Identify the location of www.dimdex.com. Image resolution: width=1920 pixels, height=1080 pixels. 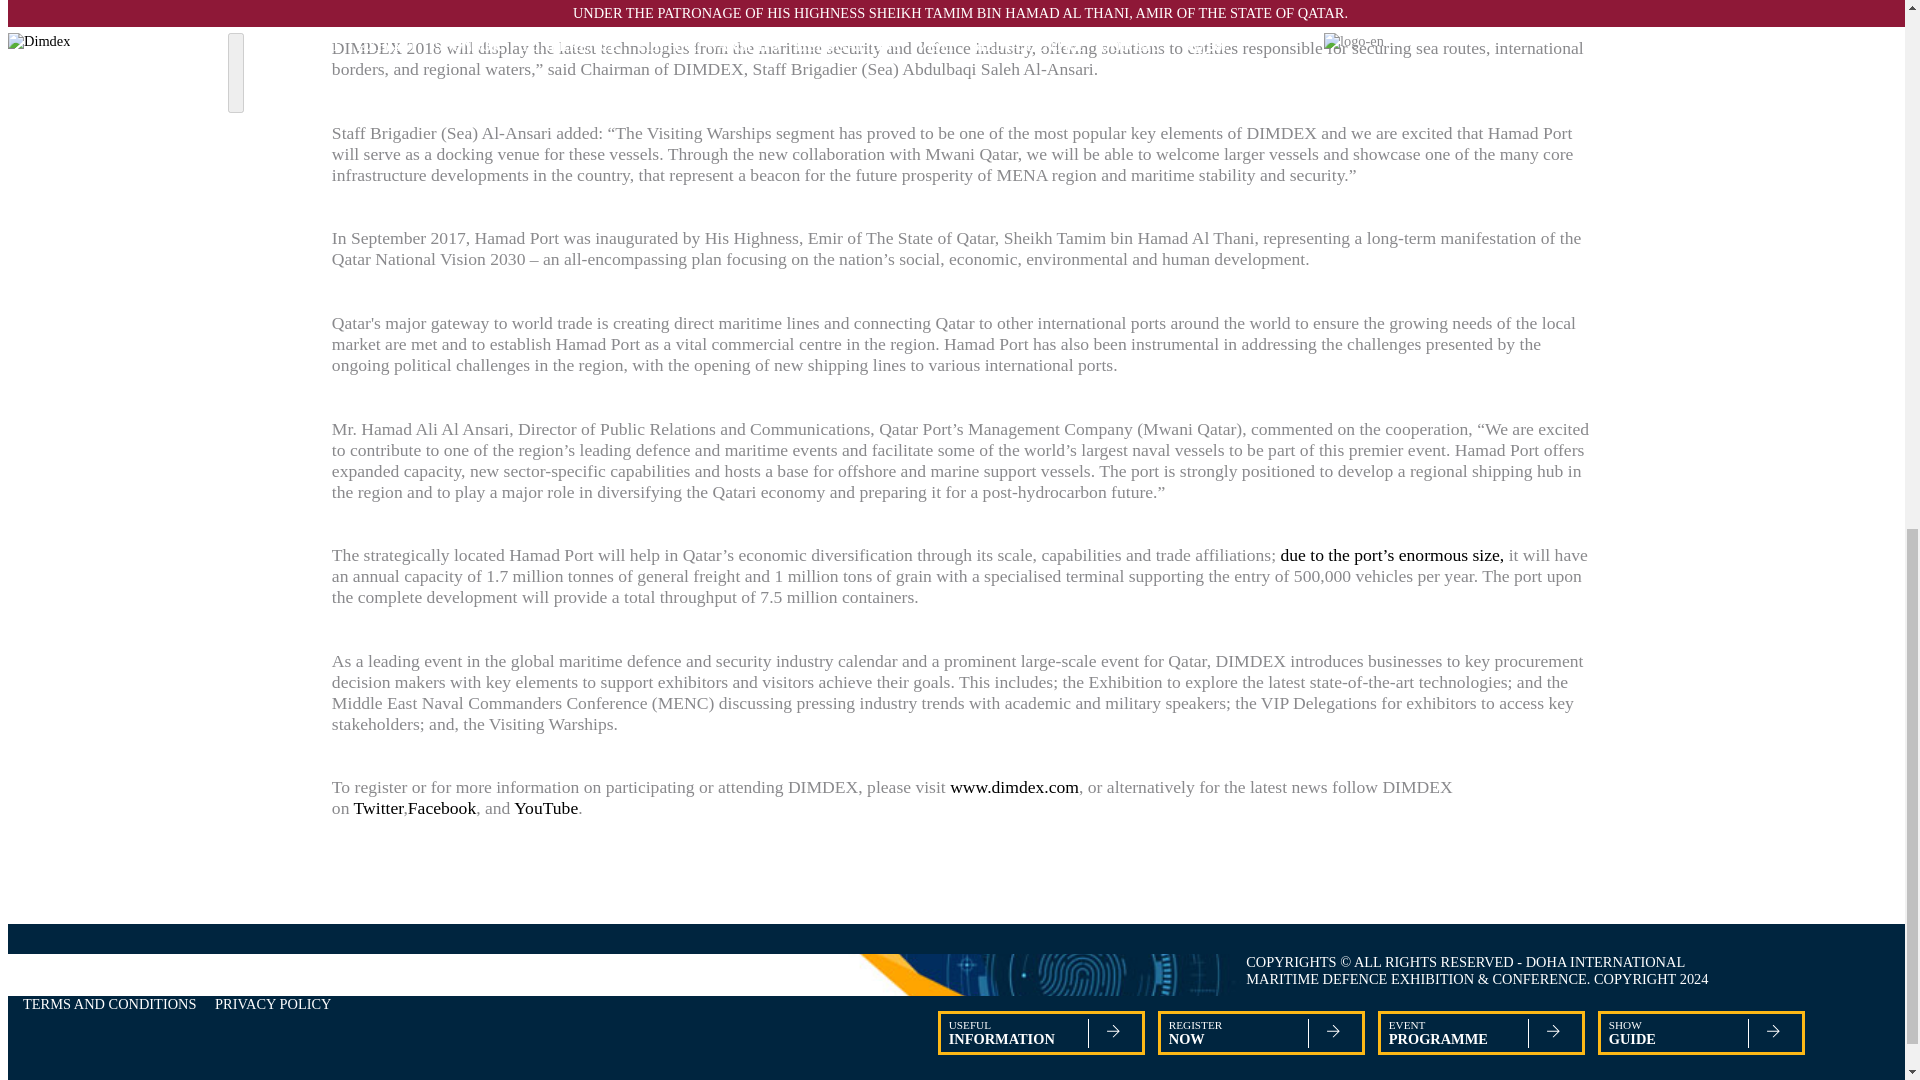
(378, 808).